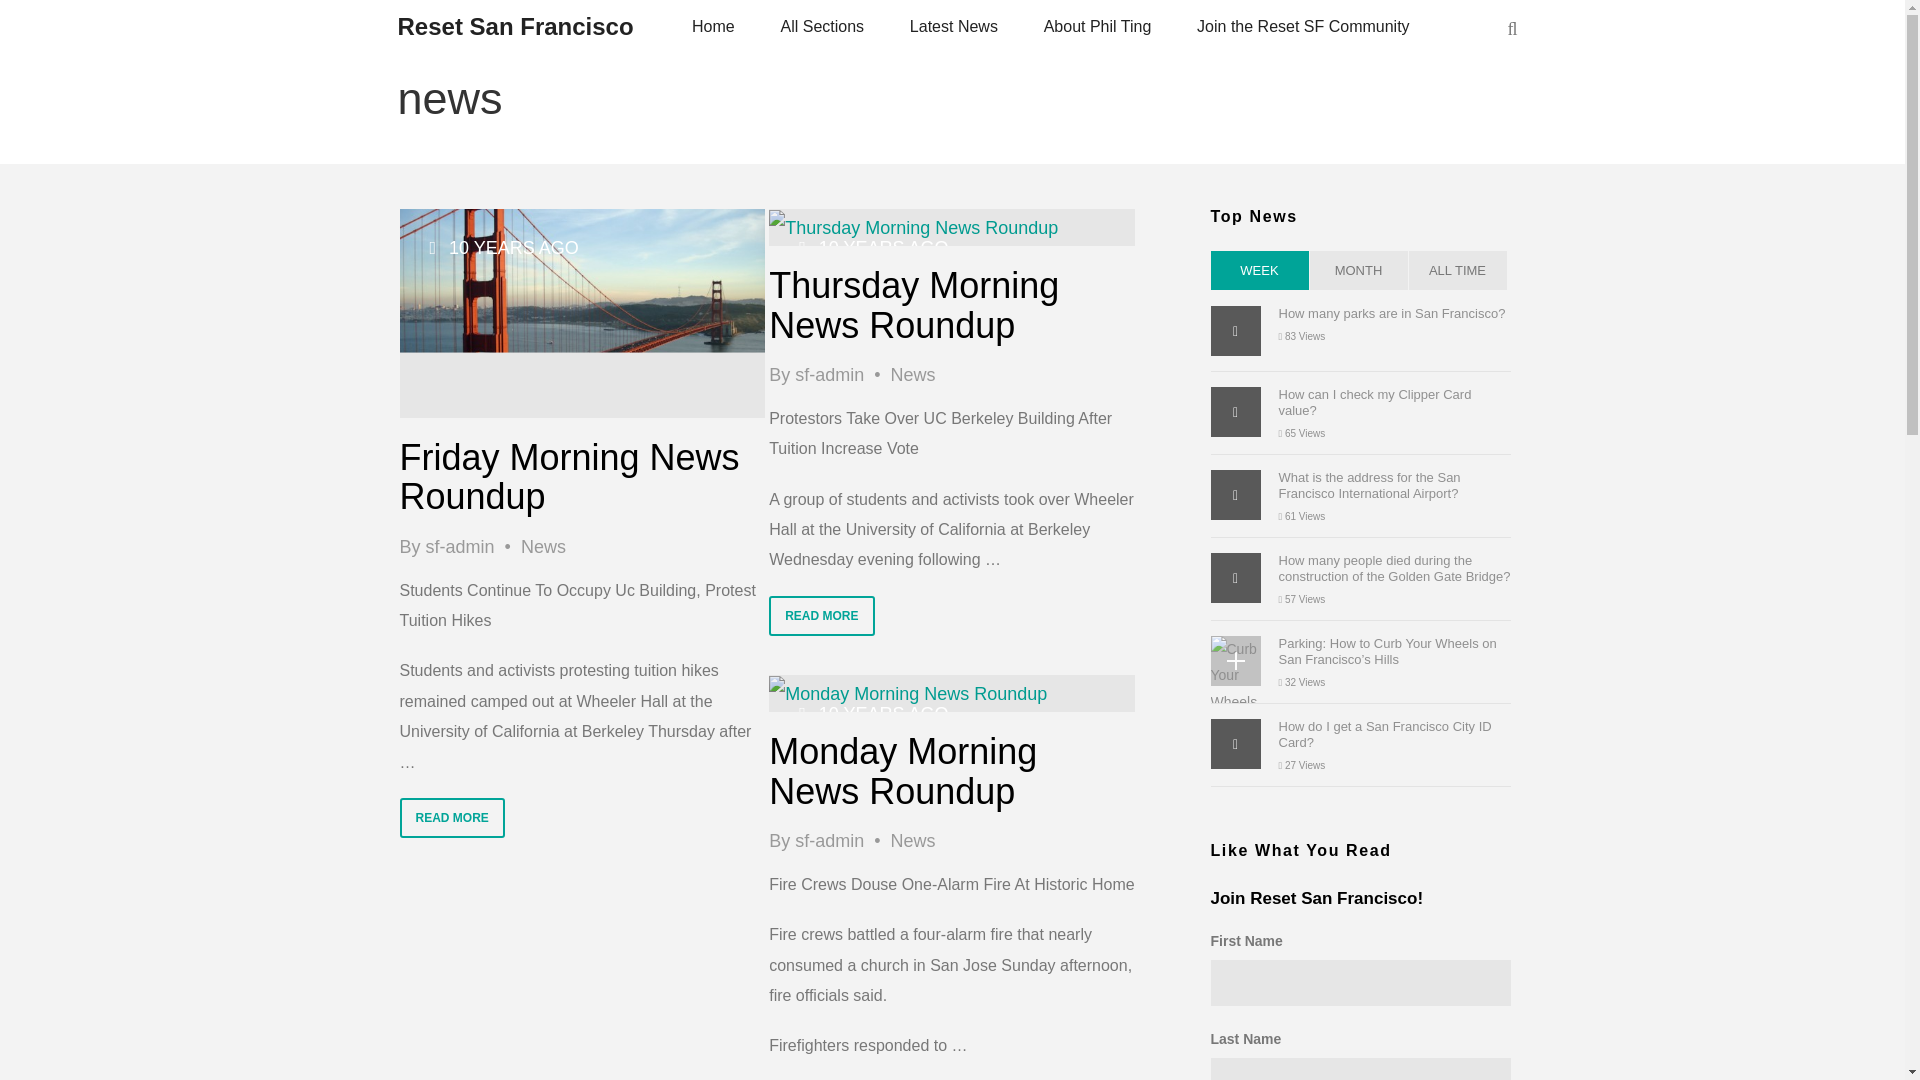  I want to click on All Sections, so click(822, 27).